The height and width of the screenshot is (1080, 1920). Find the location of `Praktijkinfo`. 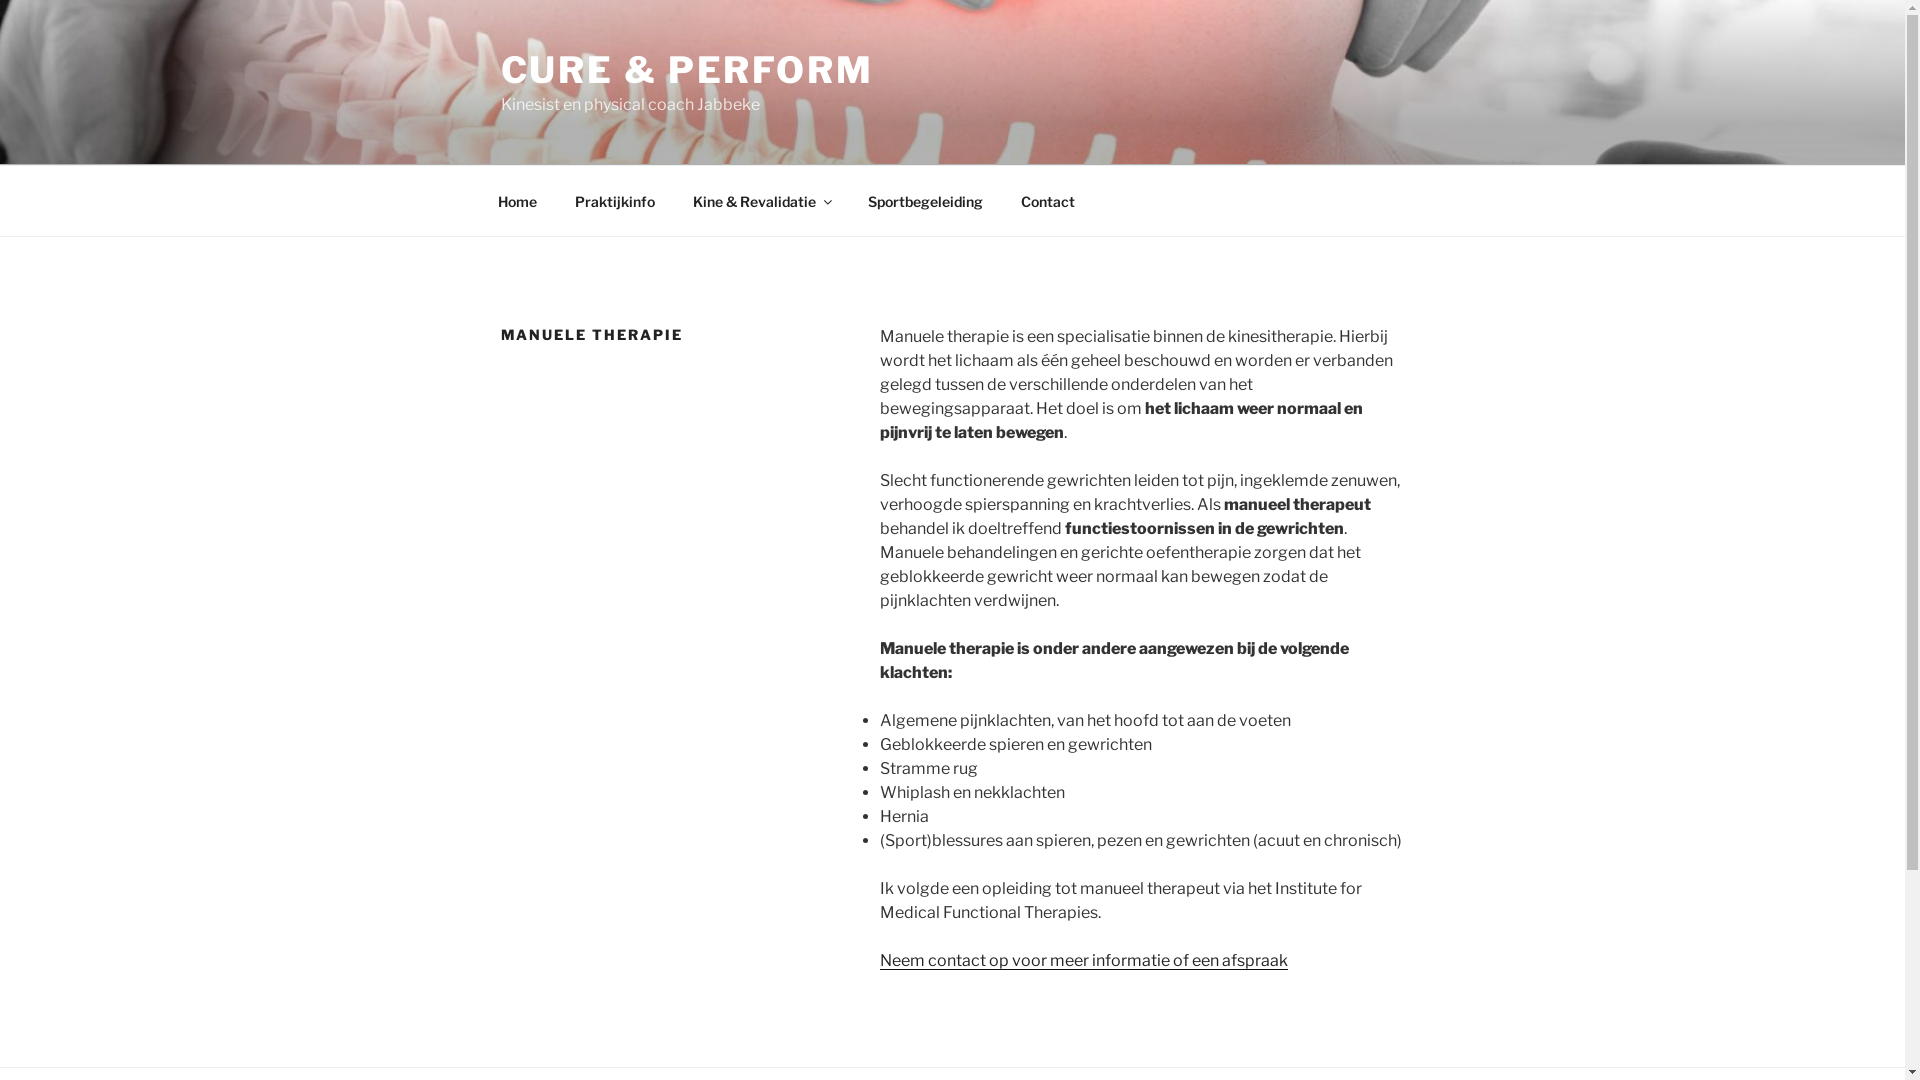

Praktijkinfo is located at coordinates (616, 200).